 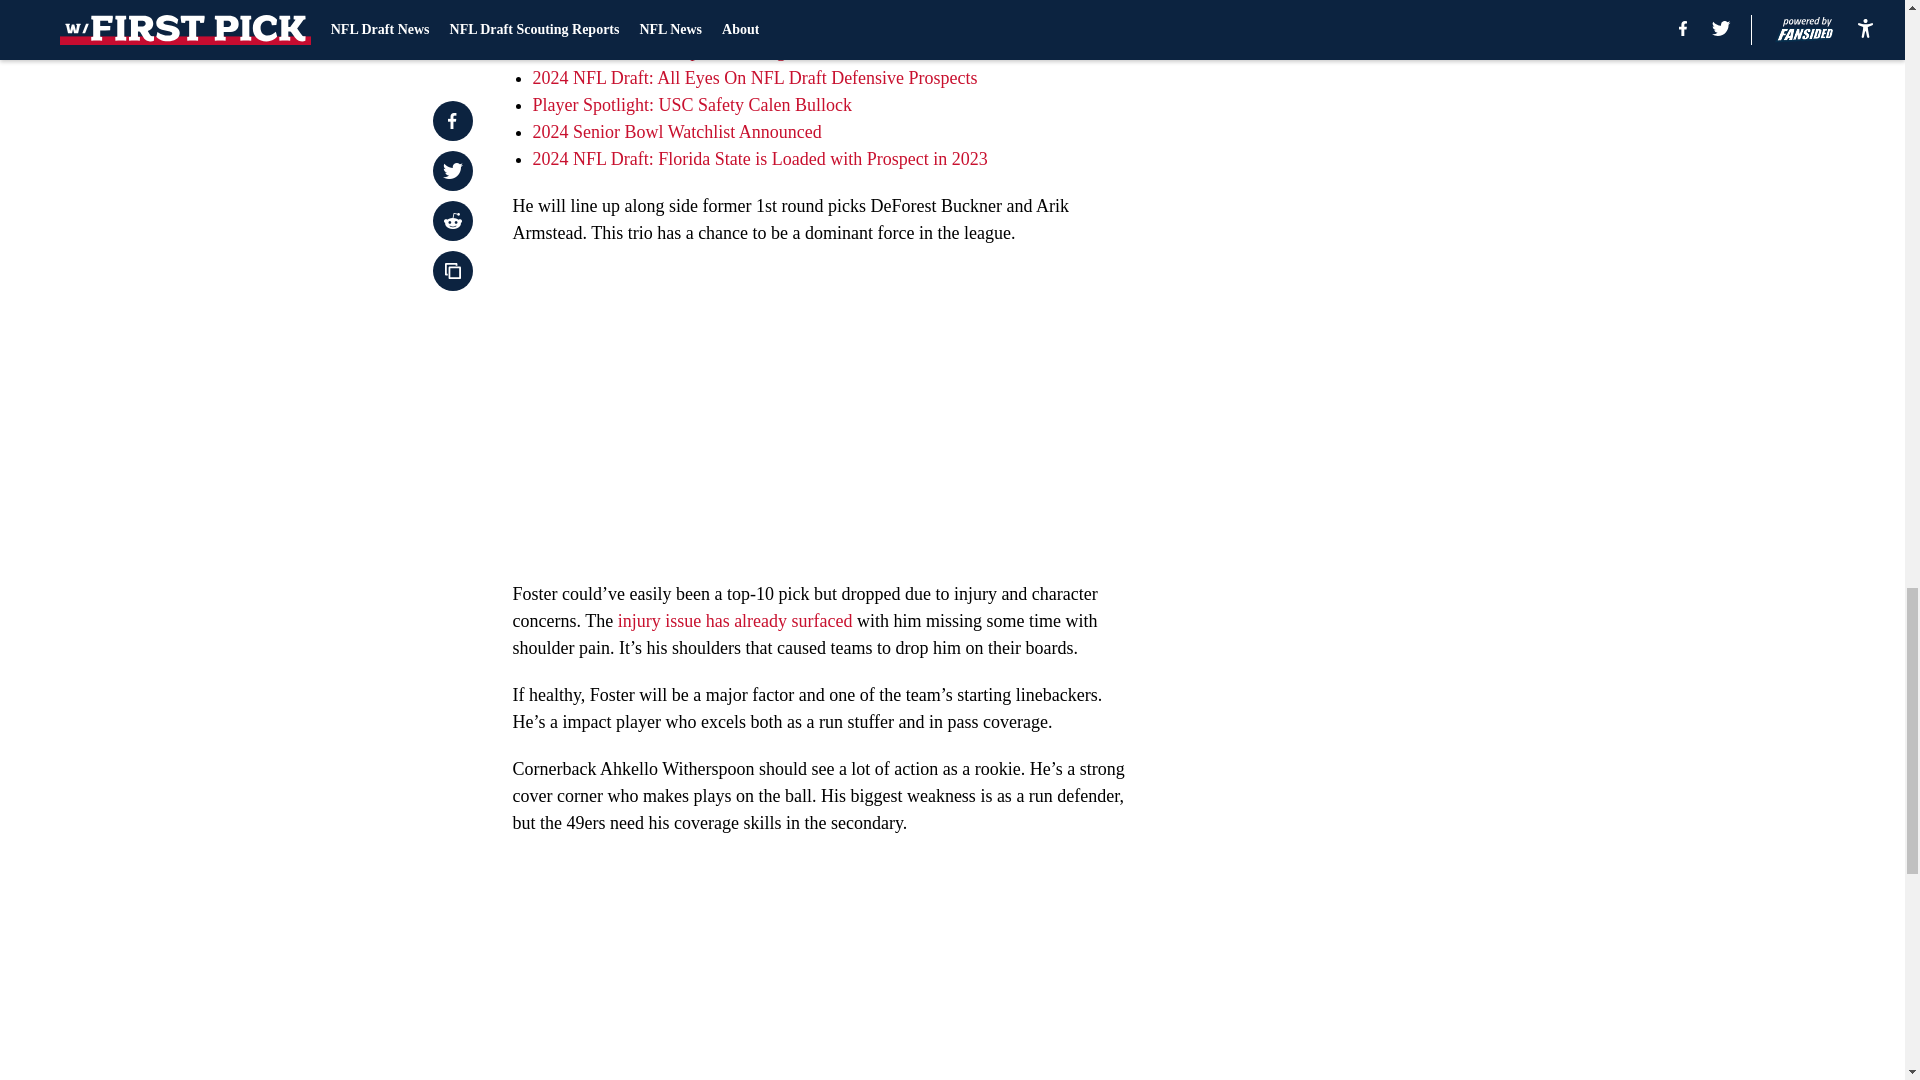 What do you see at coordinates (754, 78) in the screenshot?
I see `2024 NFL Draft: All Eyes On NFL Draft Defensive Prospects` at bounding box center [754, 78].